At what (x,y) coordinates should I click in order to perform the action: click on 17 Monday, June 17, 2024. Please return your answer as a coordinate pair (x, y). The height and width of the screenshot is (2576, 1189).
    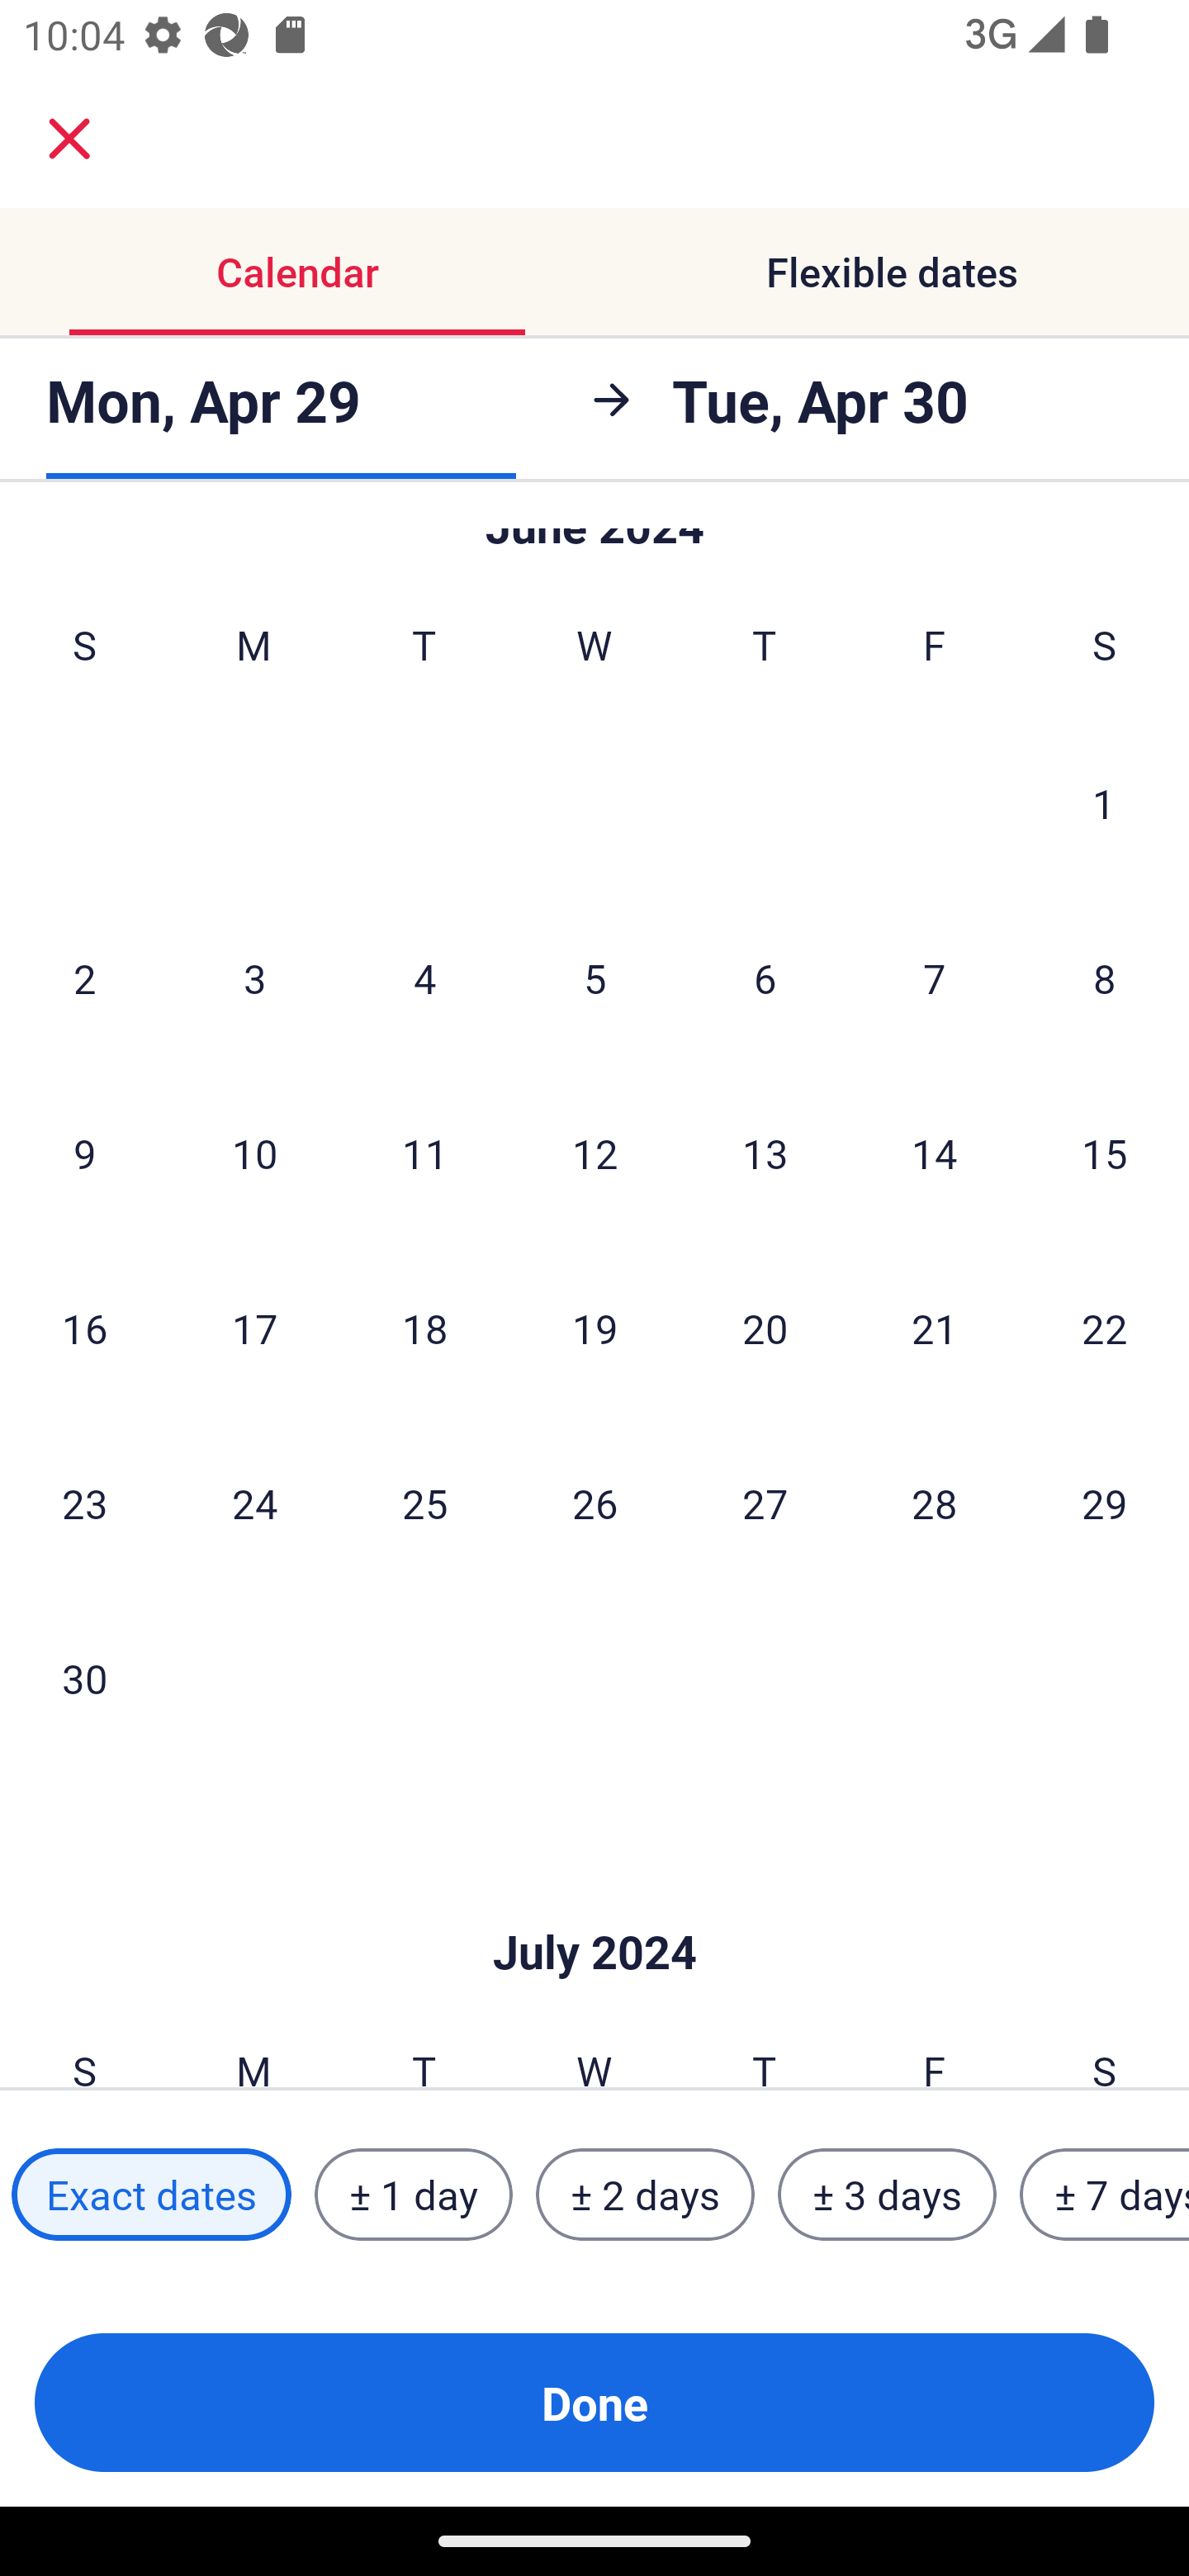
    Looking at the image, I should click on (254, 1328).